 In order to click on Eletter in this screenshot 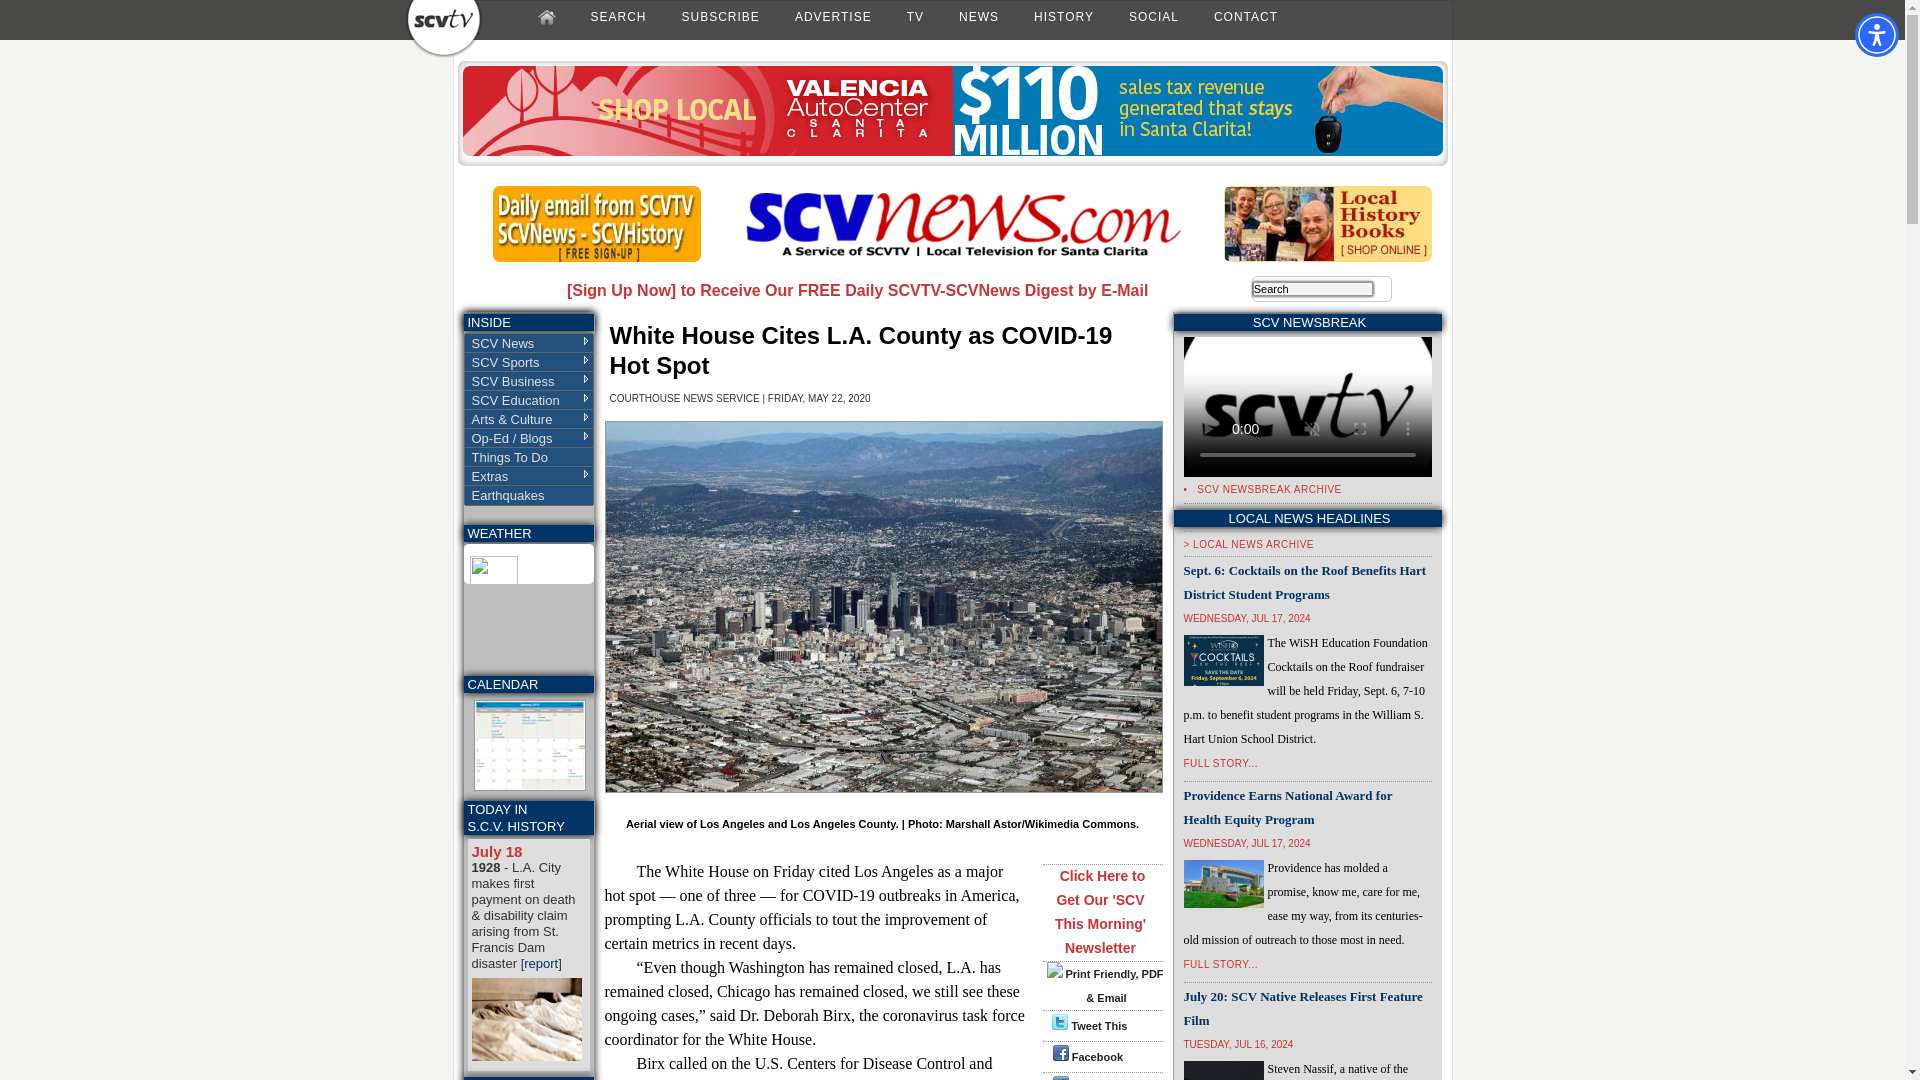, I will do `click(596, 257)`.